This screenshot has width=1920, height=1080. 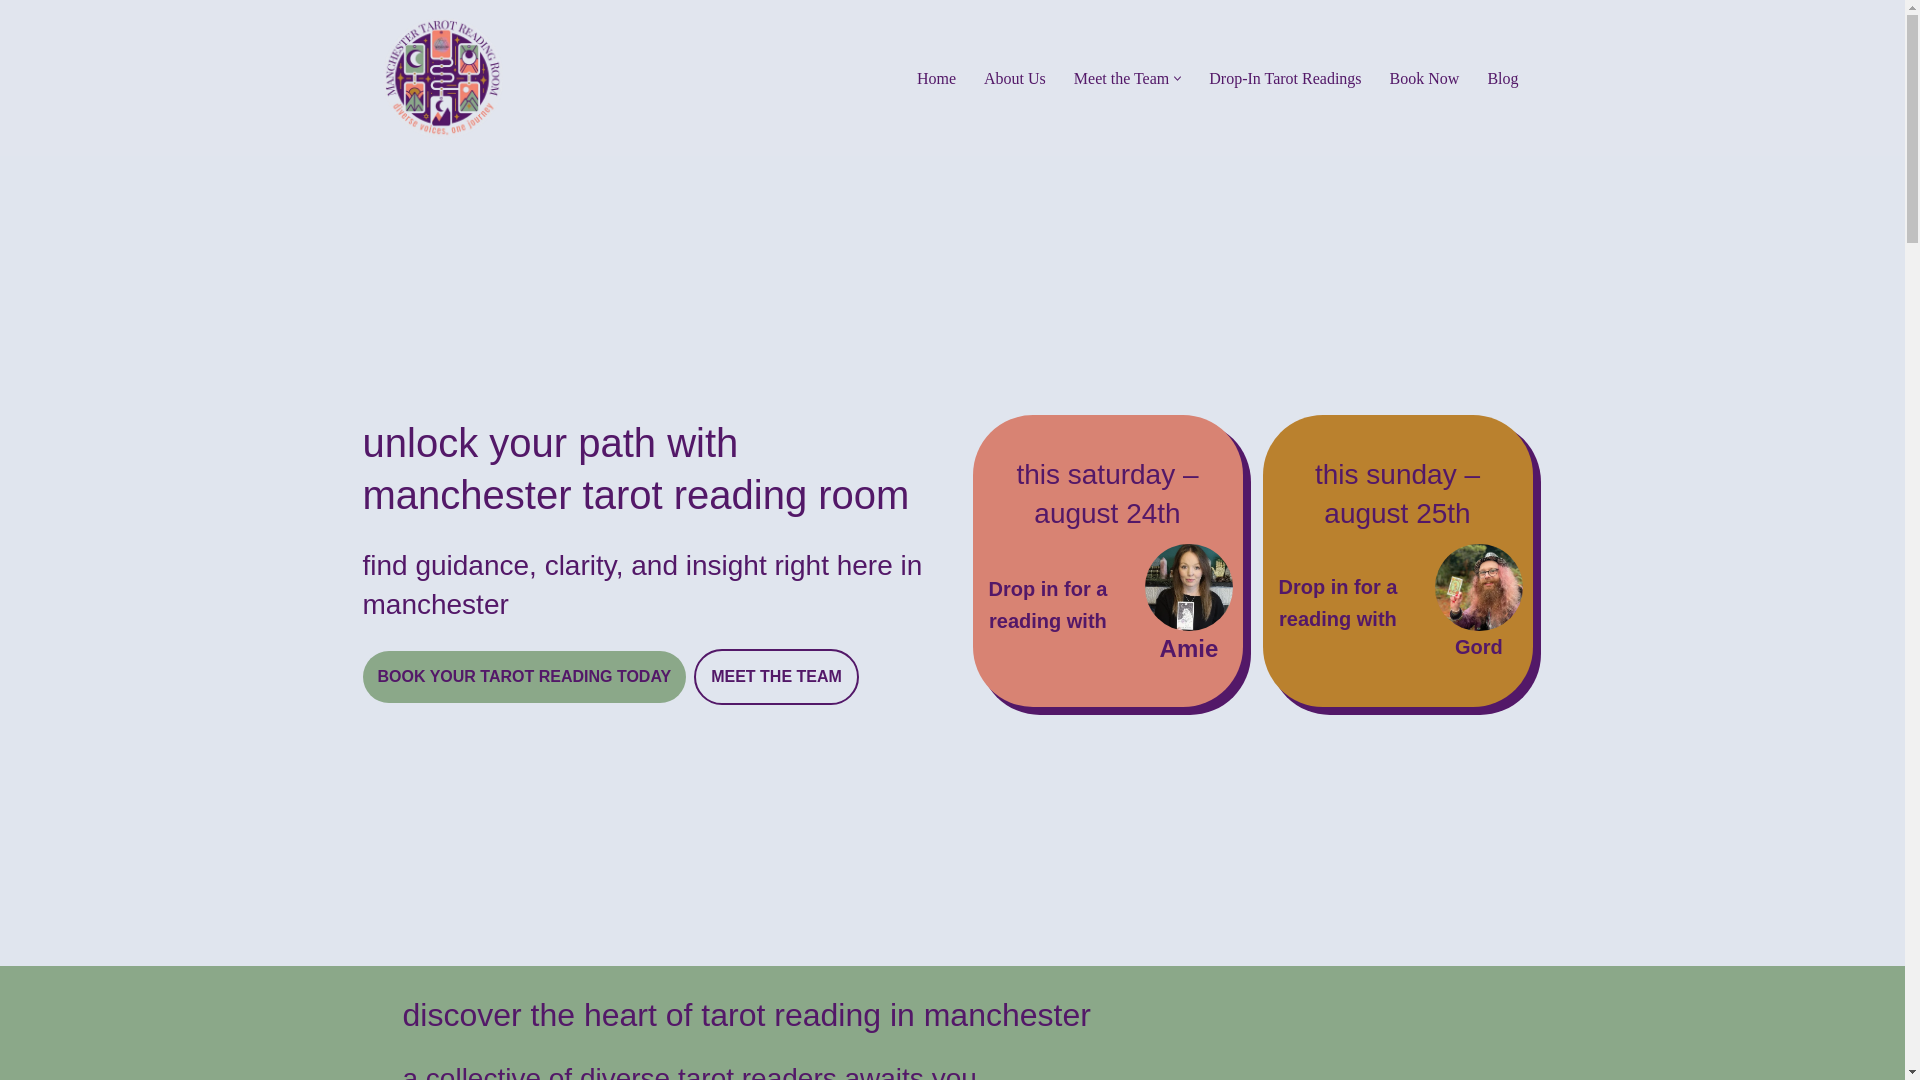 I want to click on Home, so click(x=936, y=78).